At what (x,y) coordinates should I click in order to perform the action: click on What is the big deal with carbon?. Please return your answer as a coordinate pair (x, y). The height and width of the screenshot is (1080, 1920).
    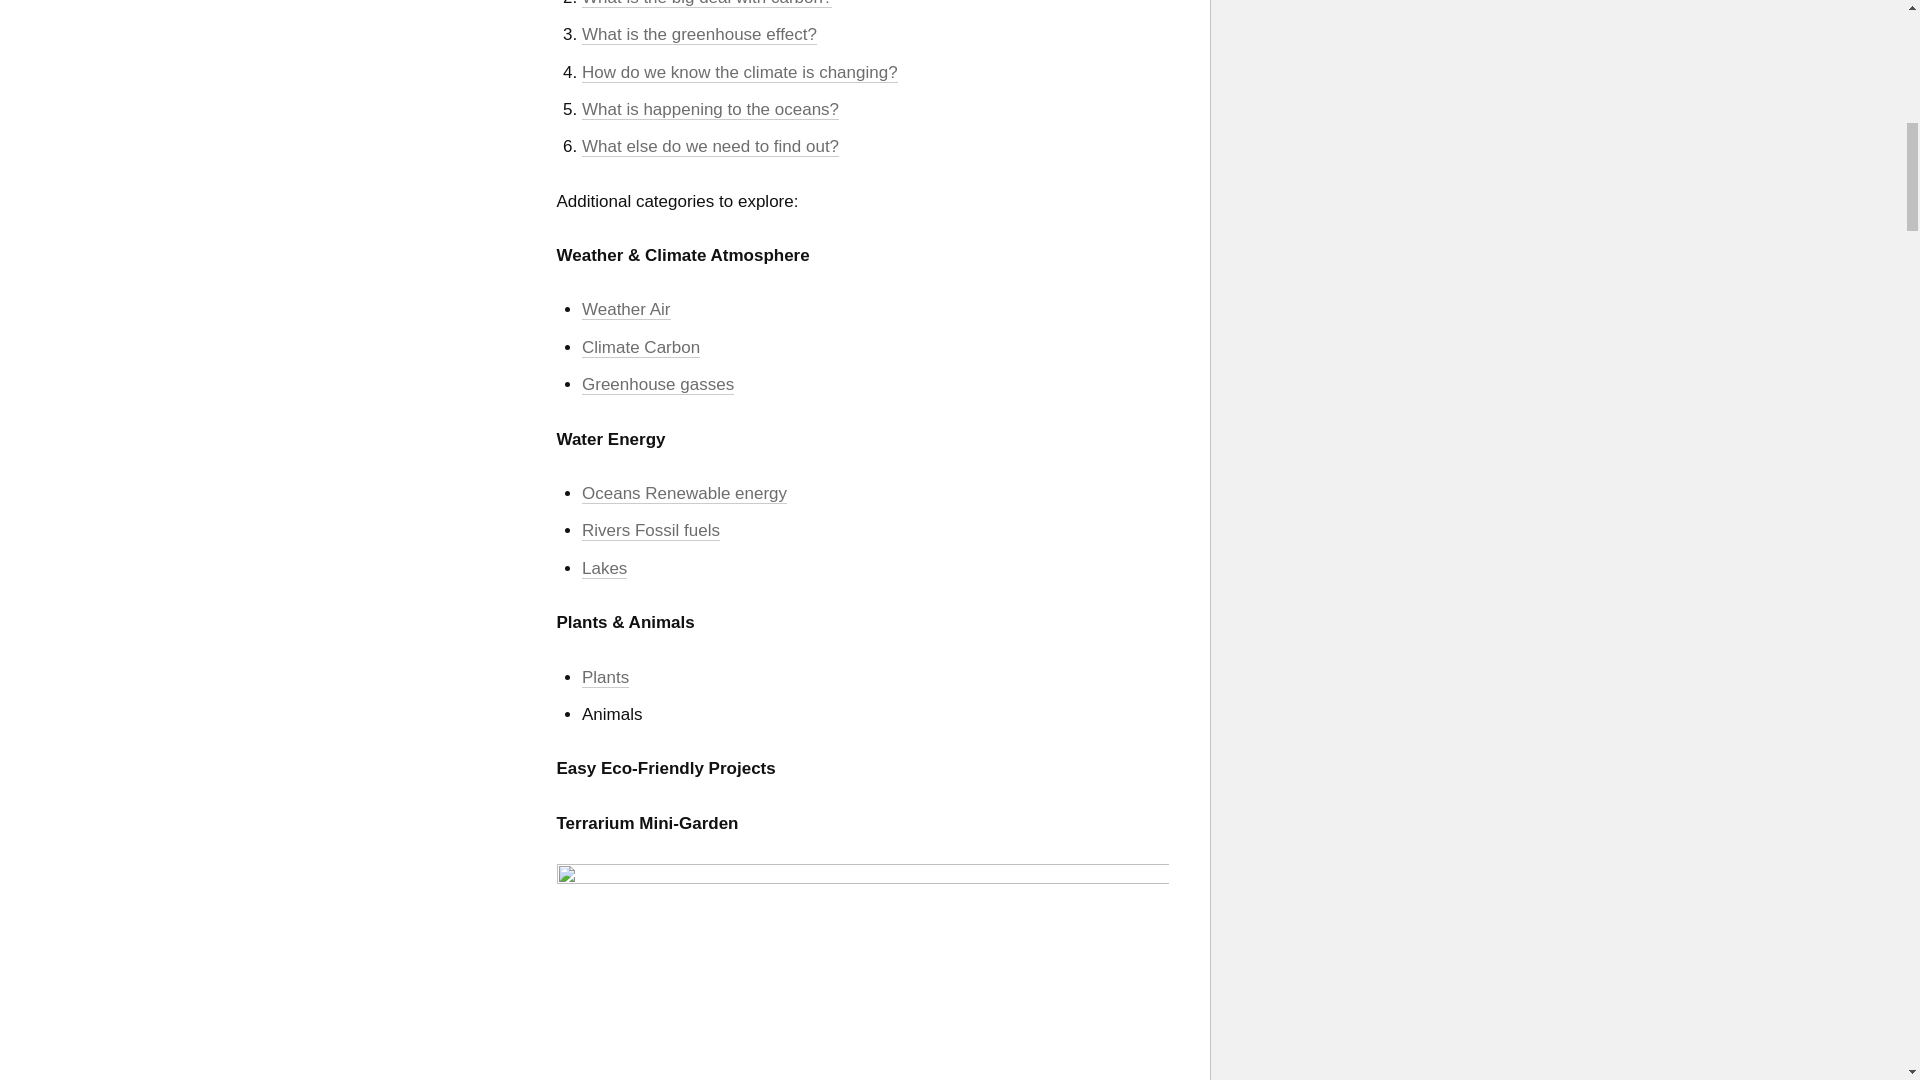
    Looking at the image, I should click on (706, 4).